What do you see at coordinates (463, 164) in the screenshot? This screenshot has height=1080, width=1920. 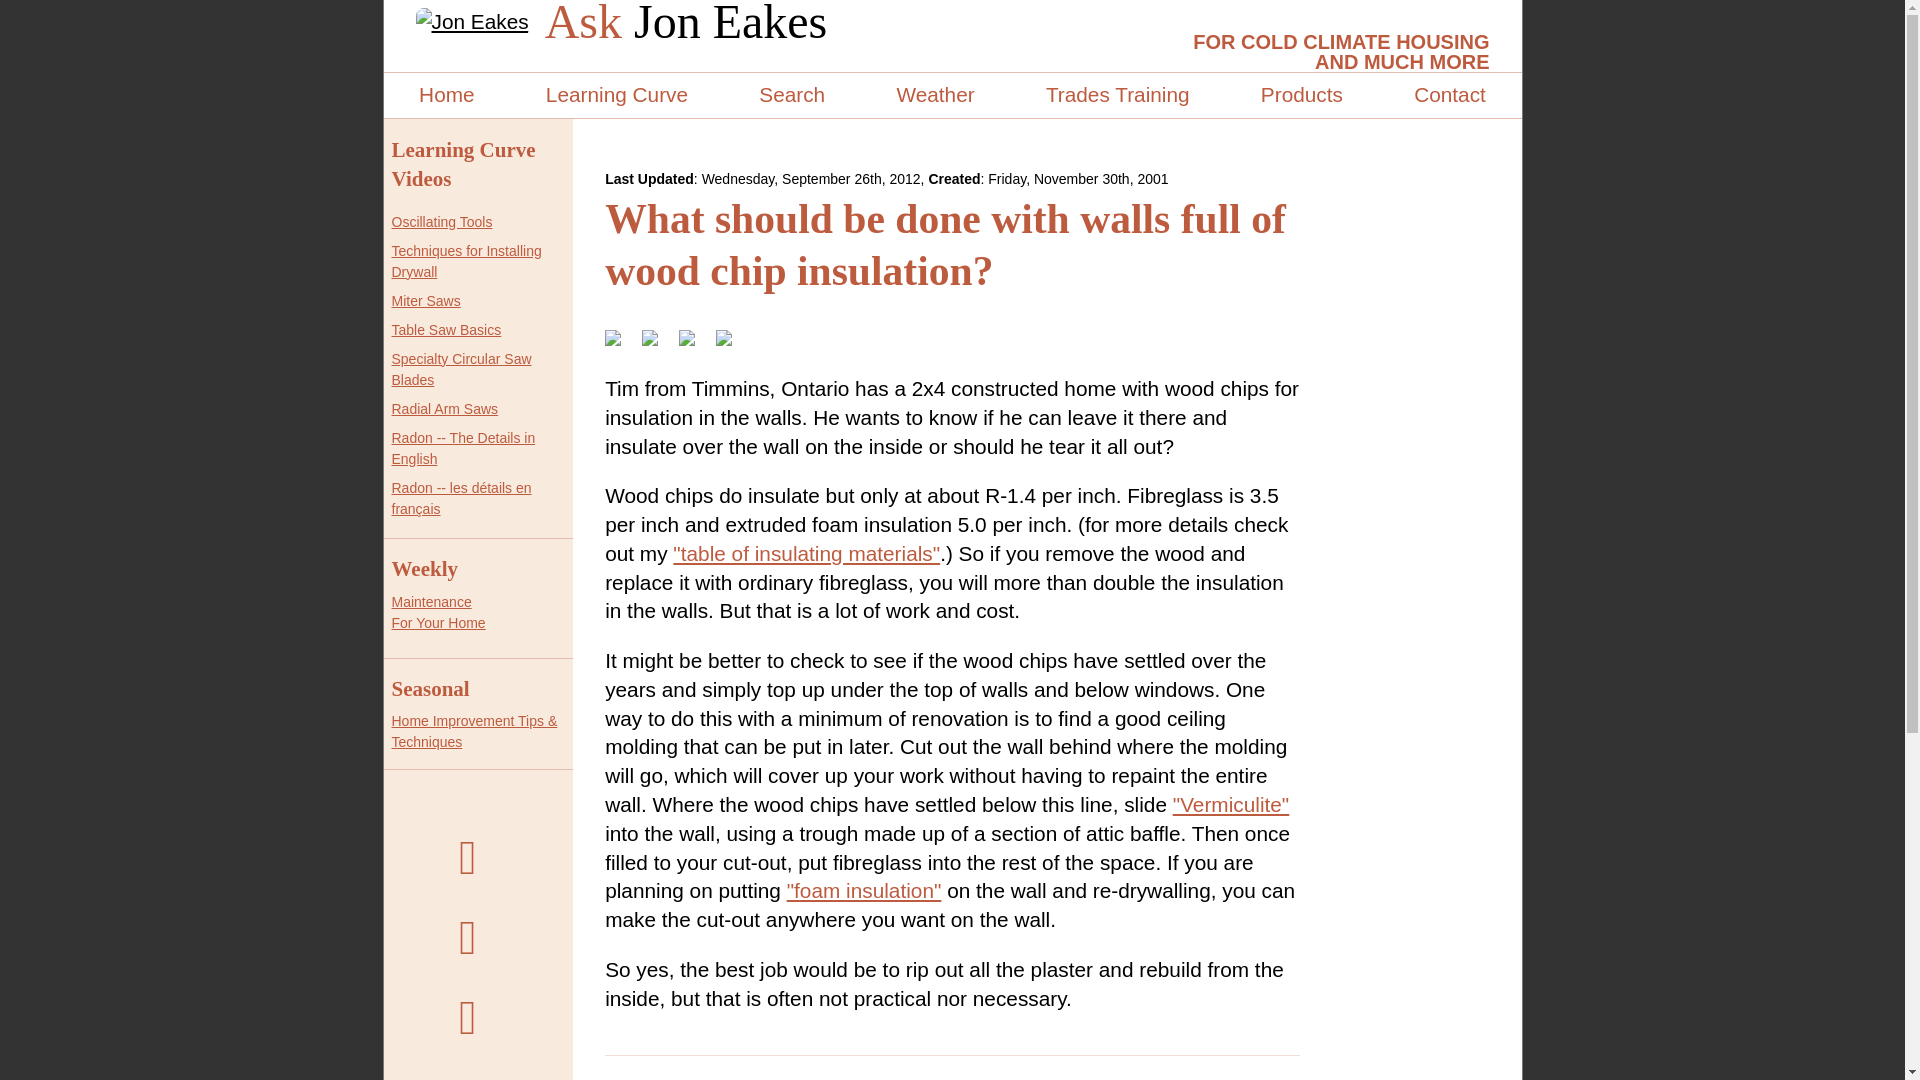 I see `Products` at bounding box center [463, 164].